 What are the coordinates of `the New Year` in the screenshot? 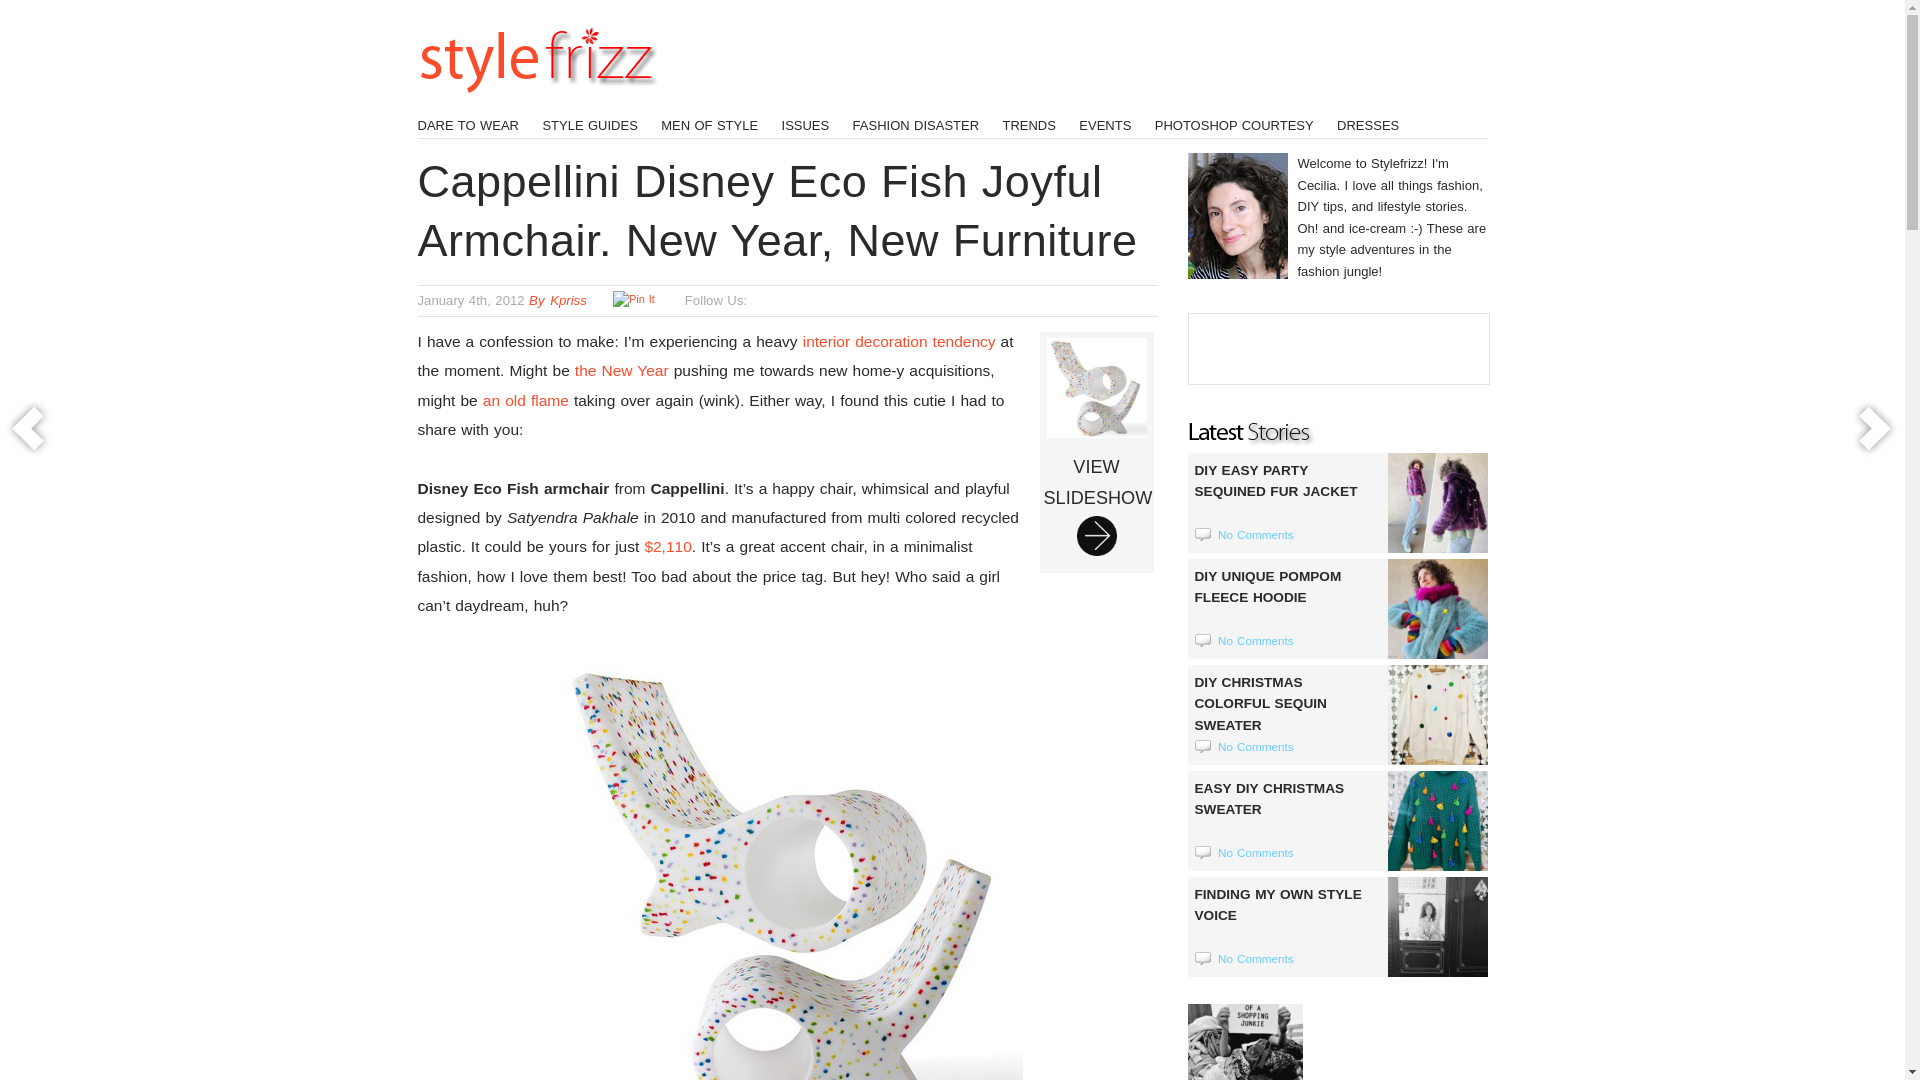 It's located at (1096, 452).